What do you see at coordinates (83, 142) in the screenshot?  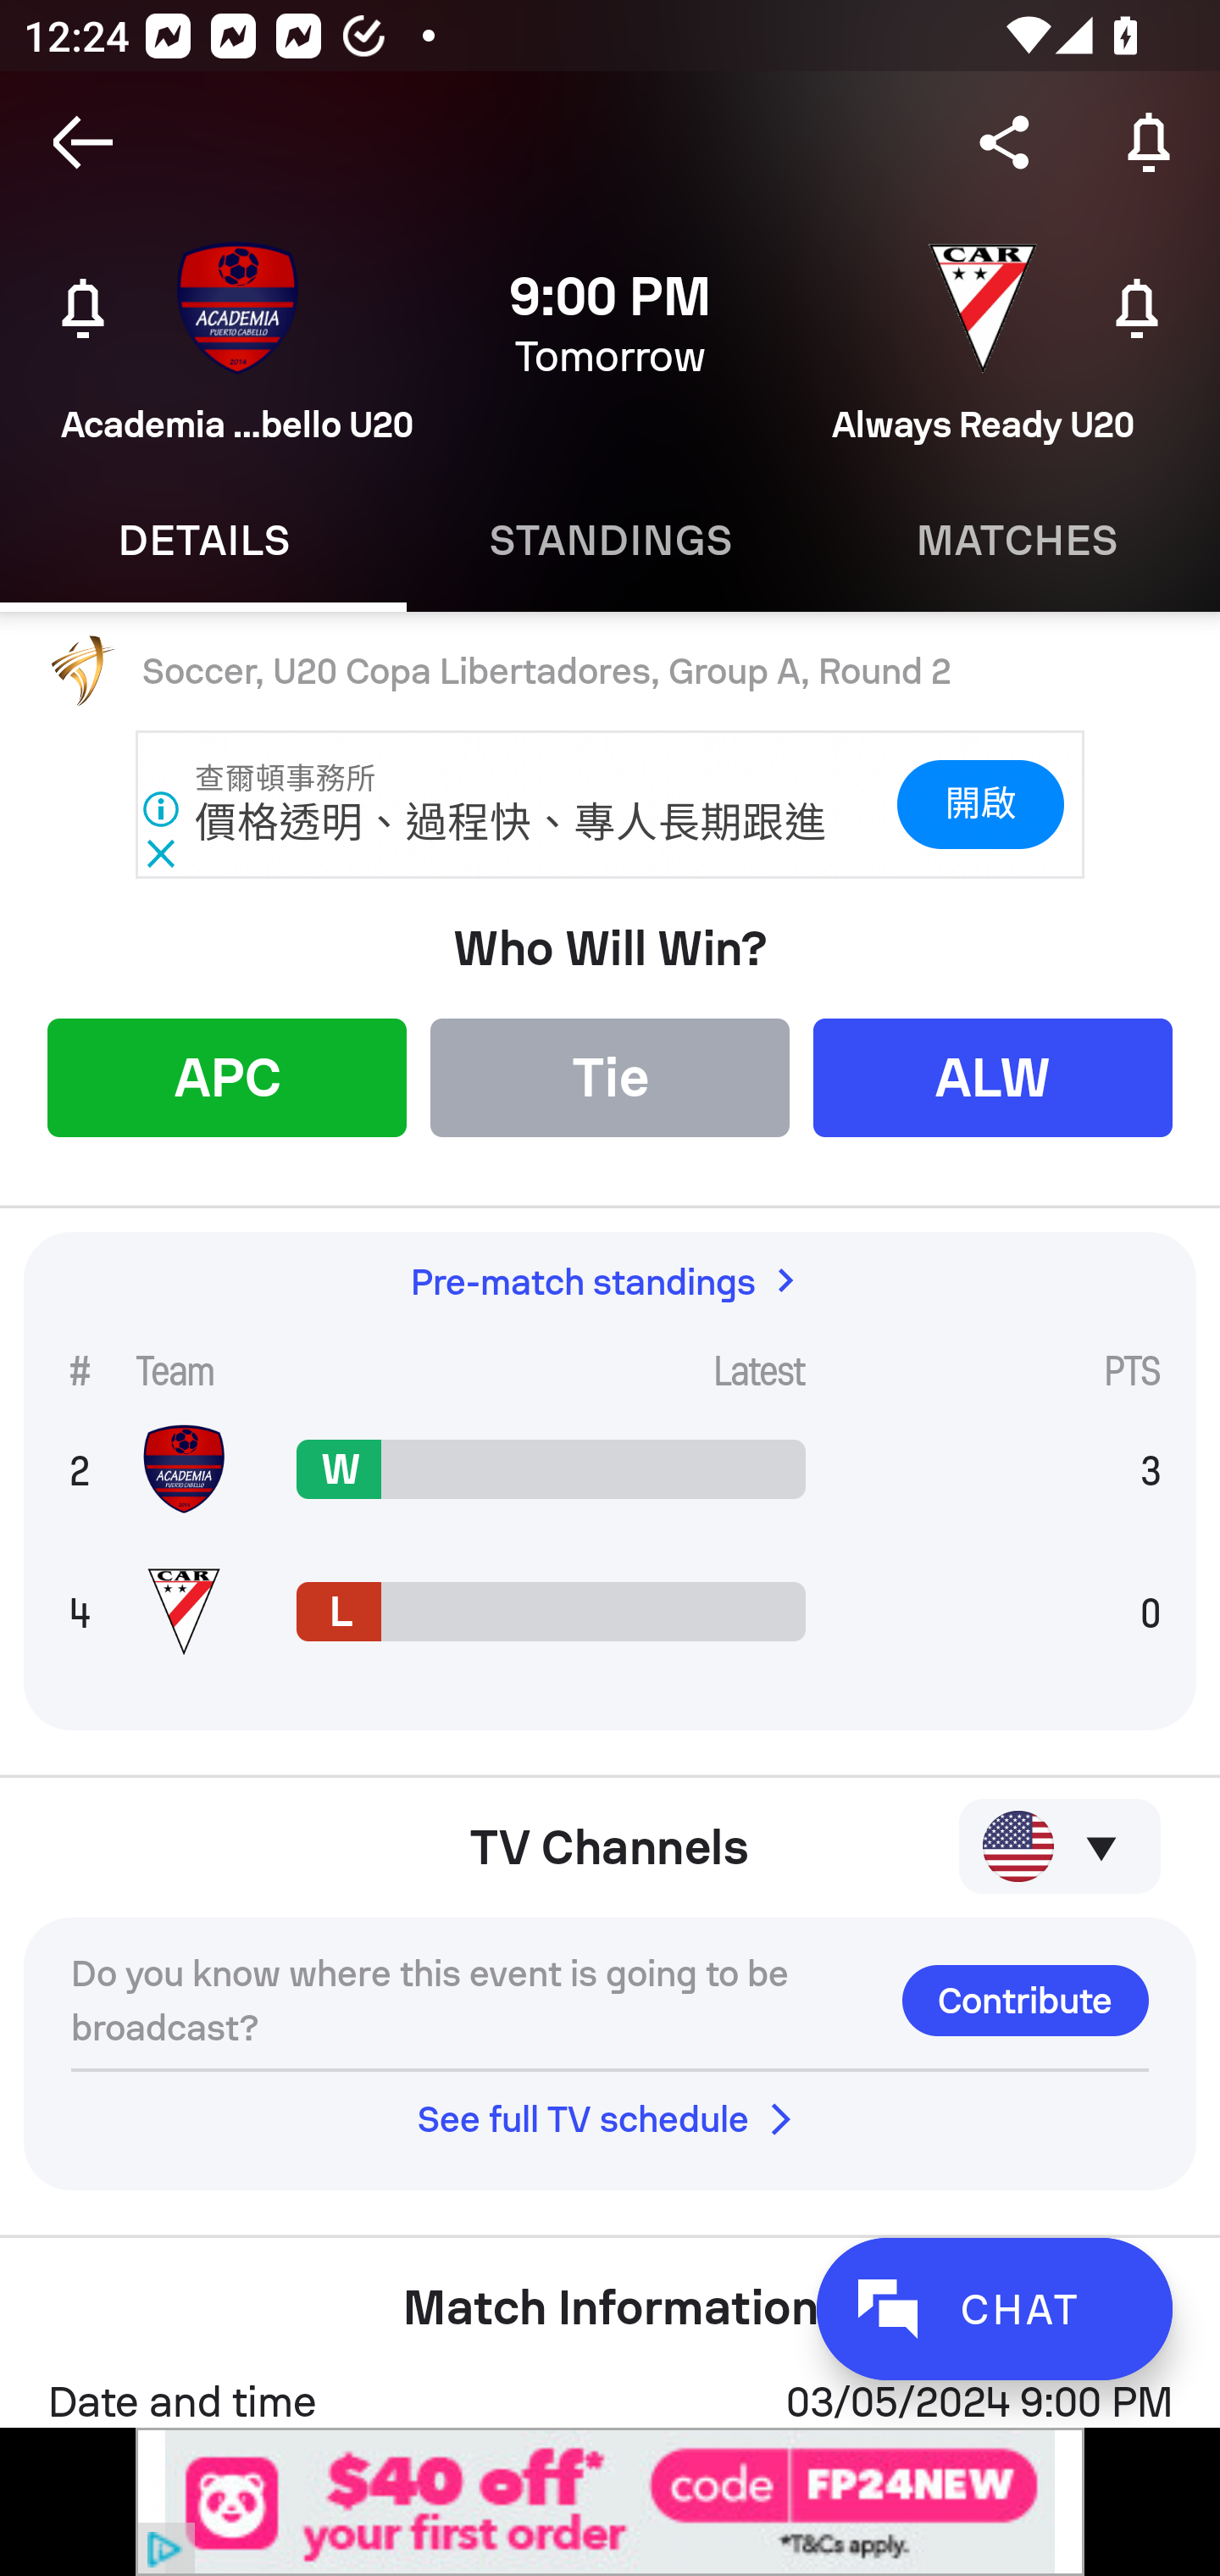 I see `Navigate up` at bounding box center [83, 142].